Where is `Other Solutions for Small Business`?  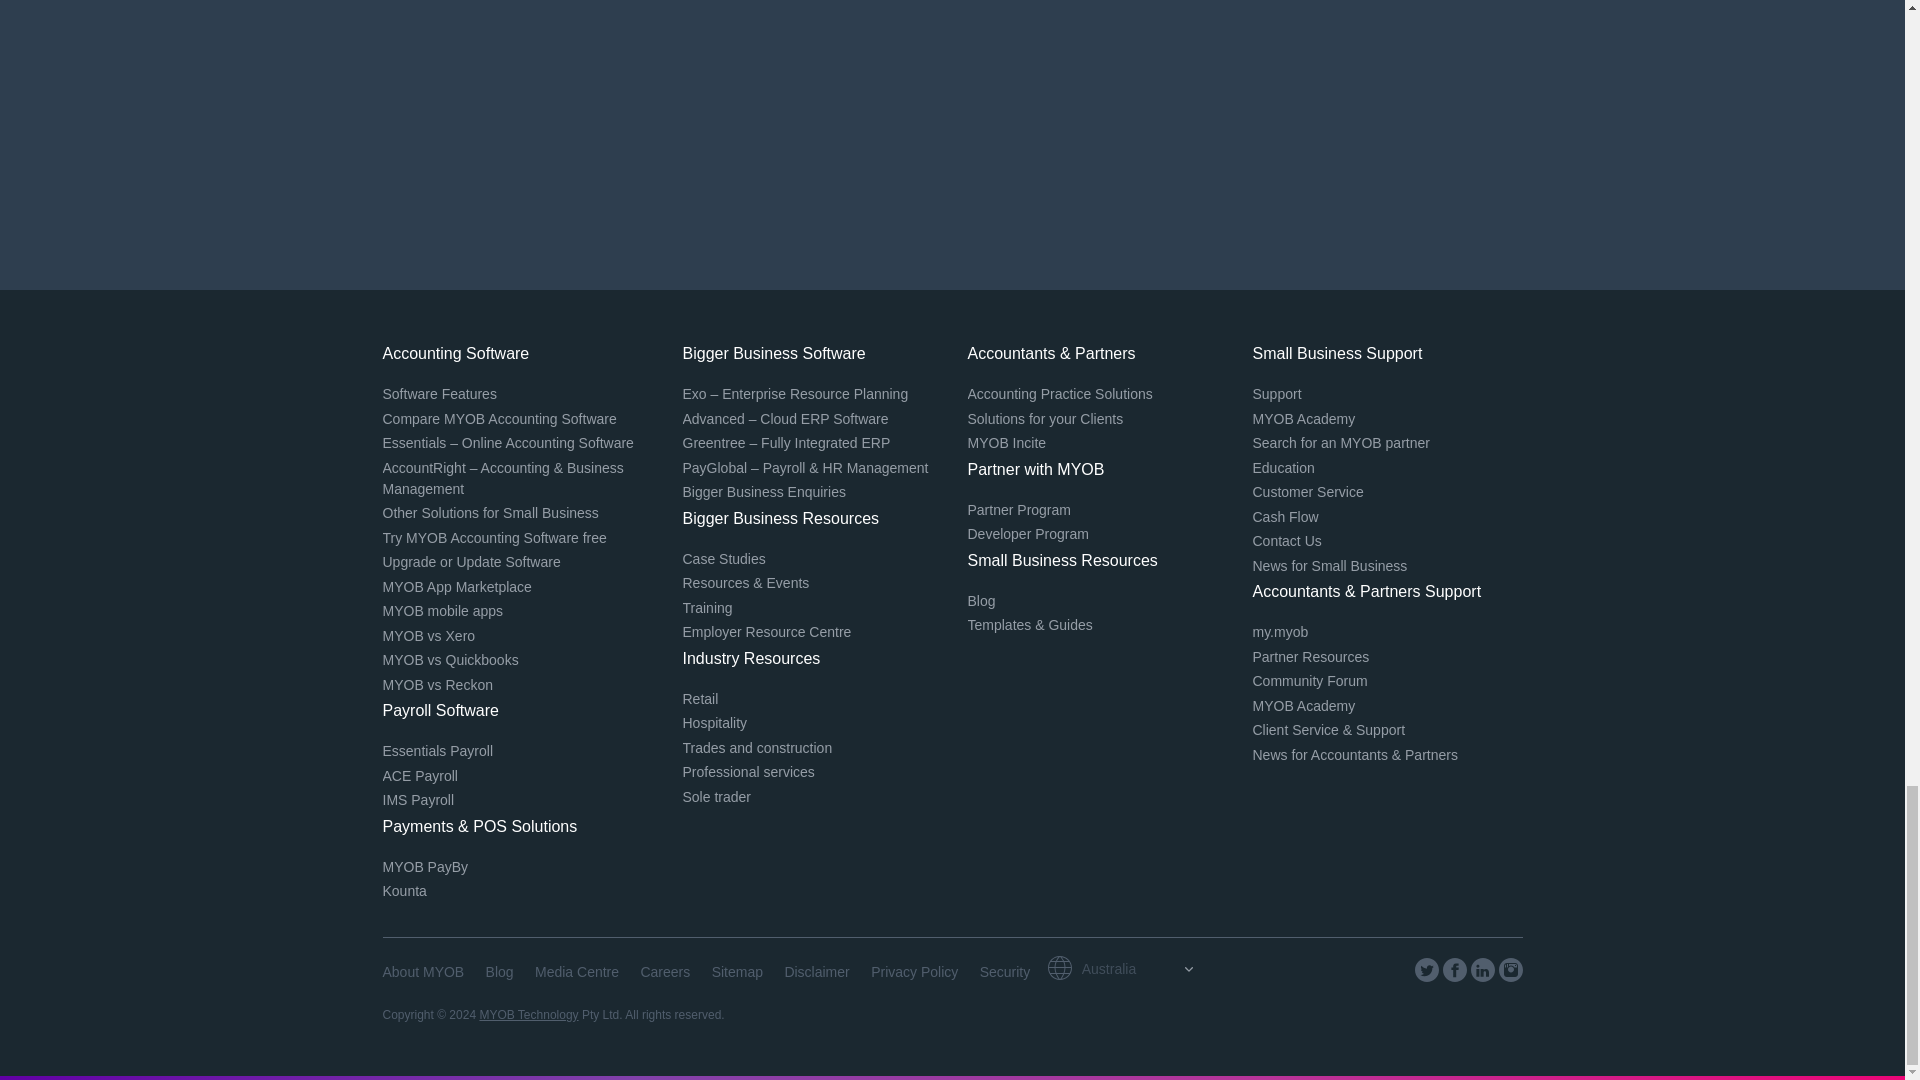 Other Solutions for Small Business is located at coordinates (490, 512).